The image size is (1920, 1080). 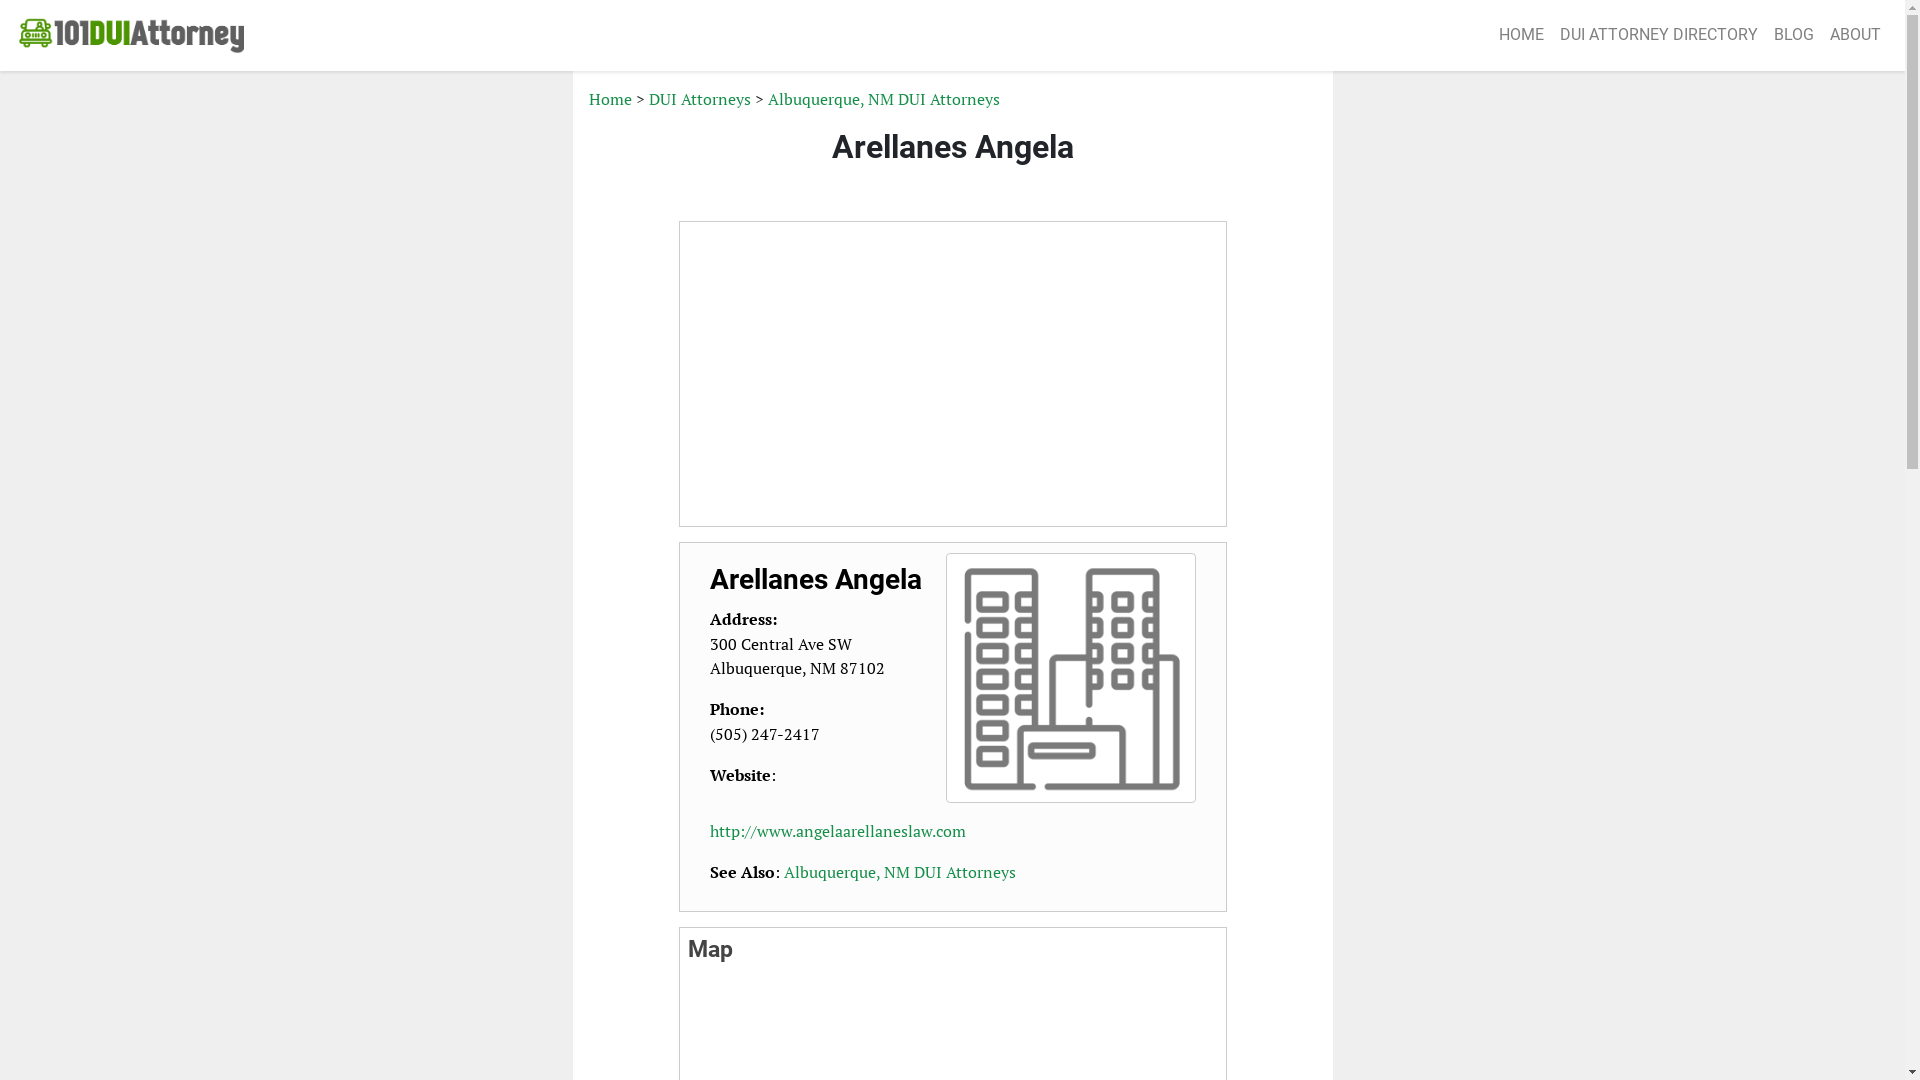 I want to click on BLOG, so click(x=1794, y=36).